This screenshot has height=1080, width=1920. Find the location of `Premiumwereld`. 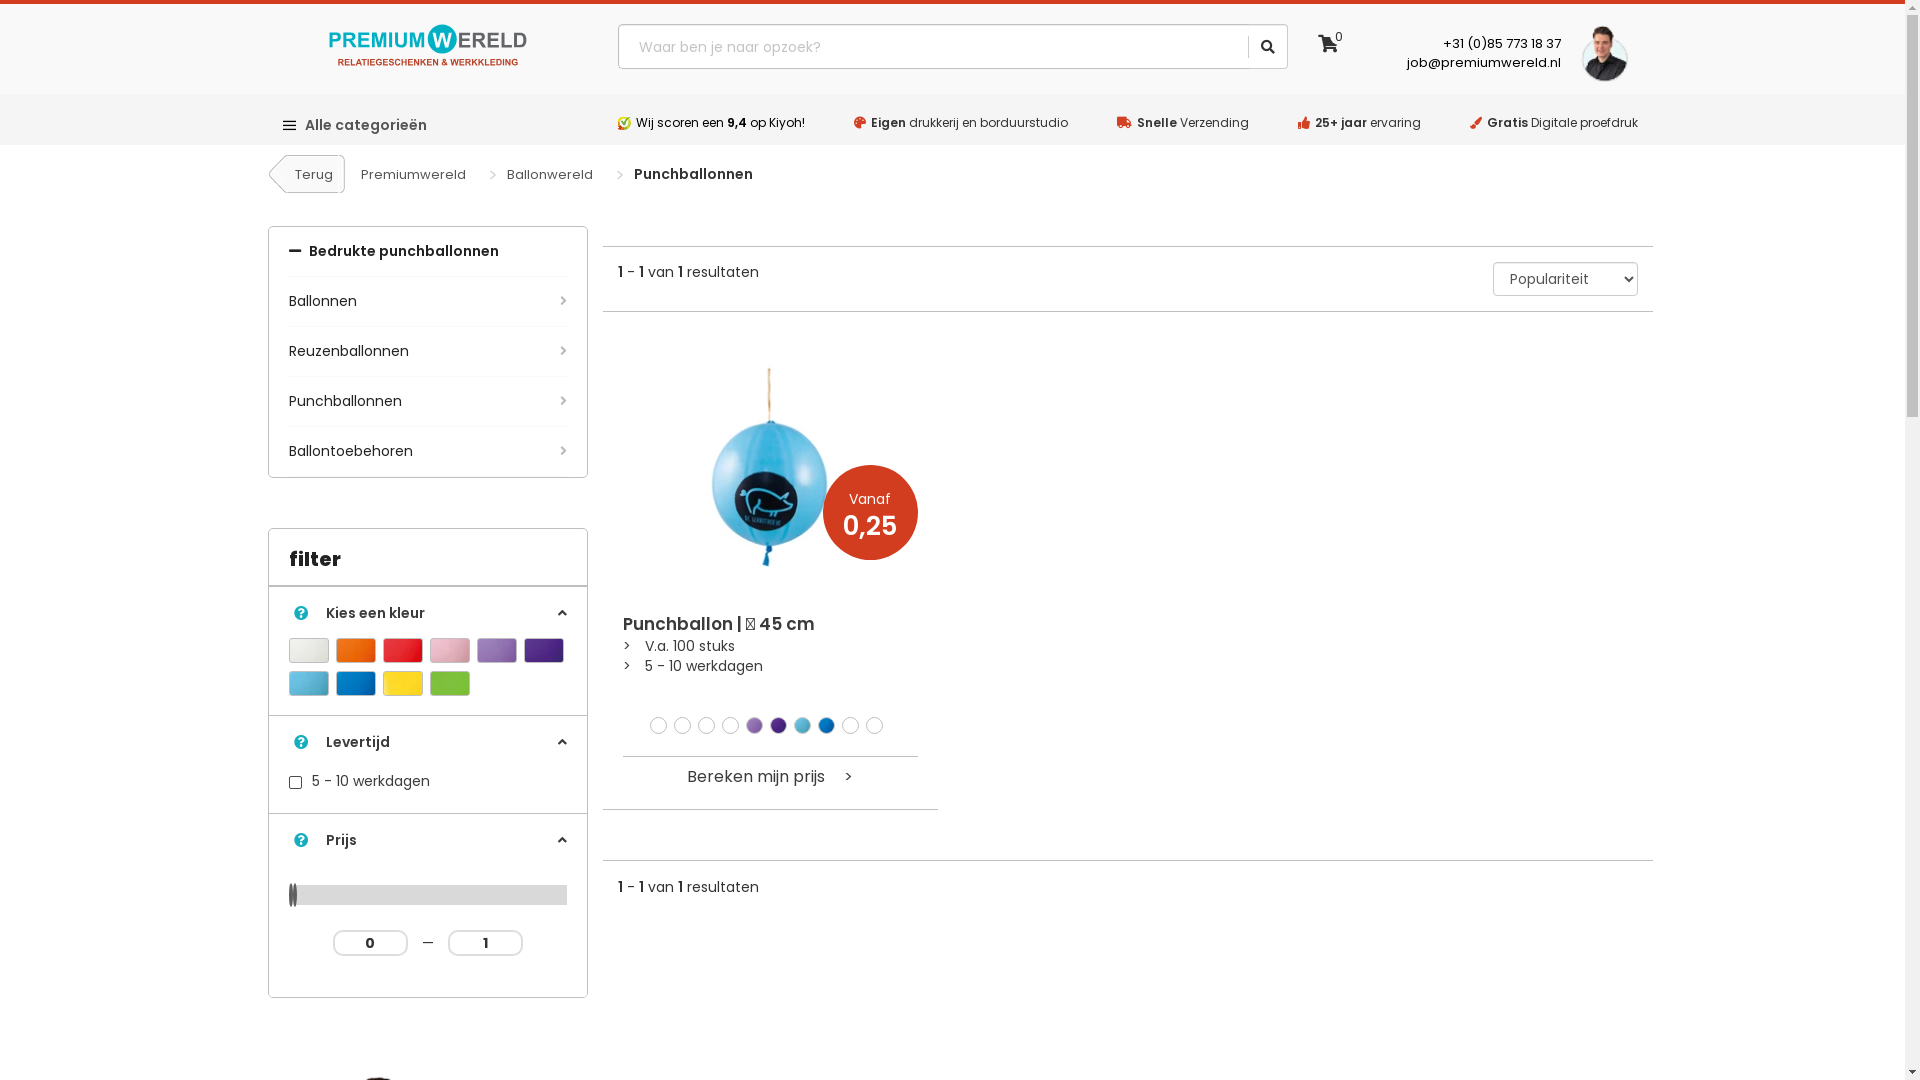

Premiumwereld is located at coordinates (412, 174).